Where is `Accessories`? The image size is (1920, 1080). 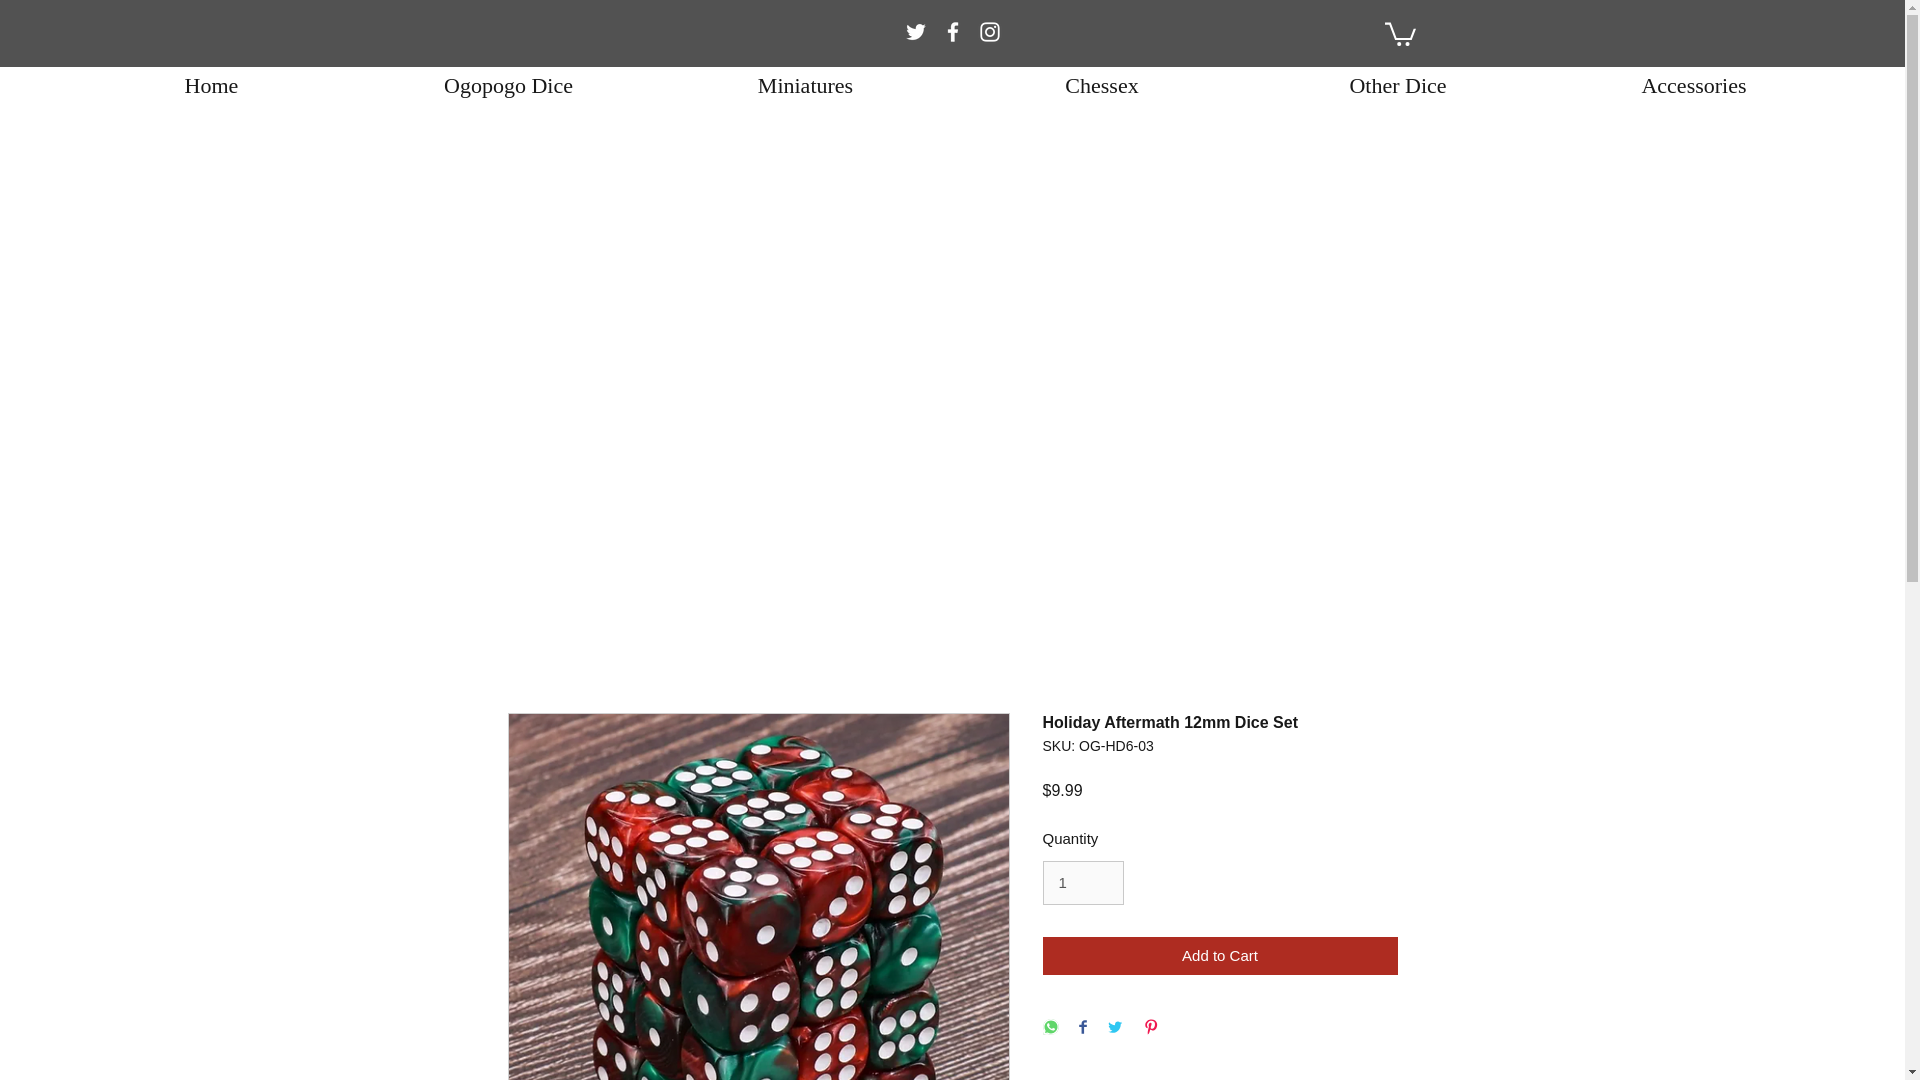
Accessories is located at coordinates (1693, 85).